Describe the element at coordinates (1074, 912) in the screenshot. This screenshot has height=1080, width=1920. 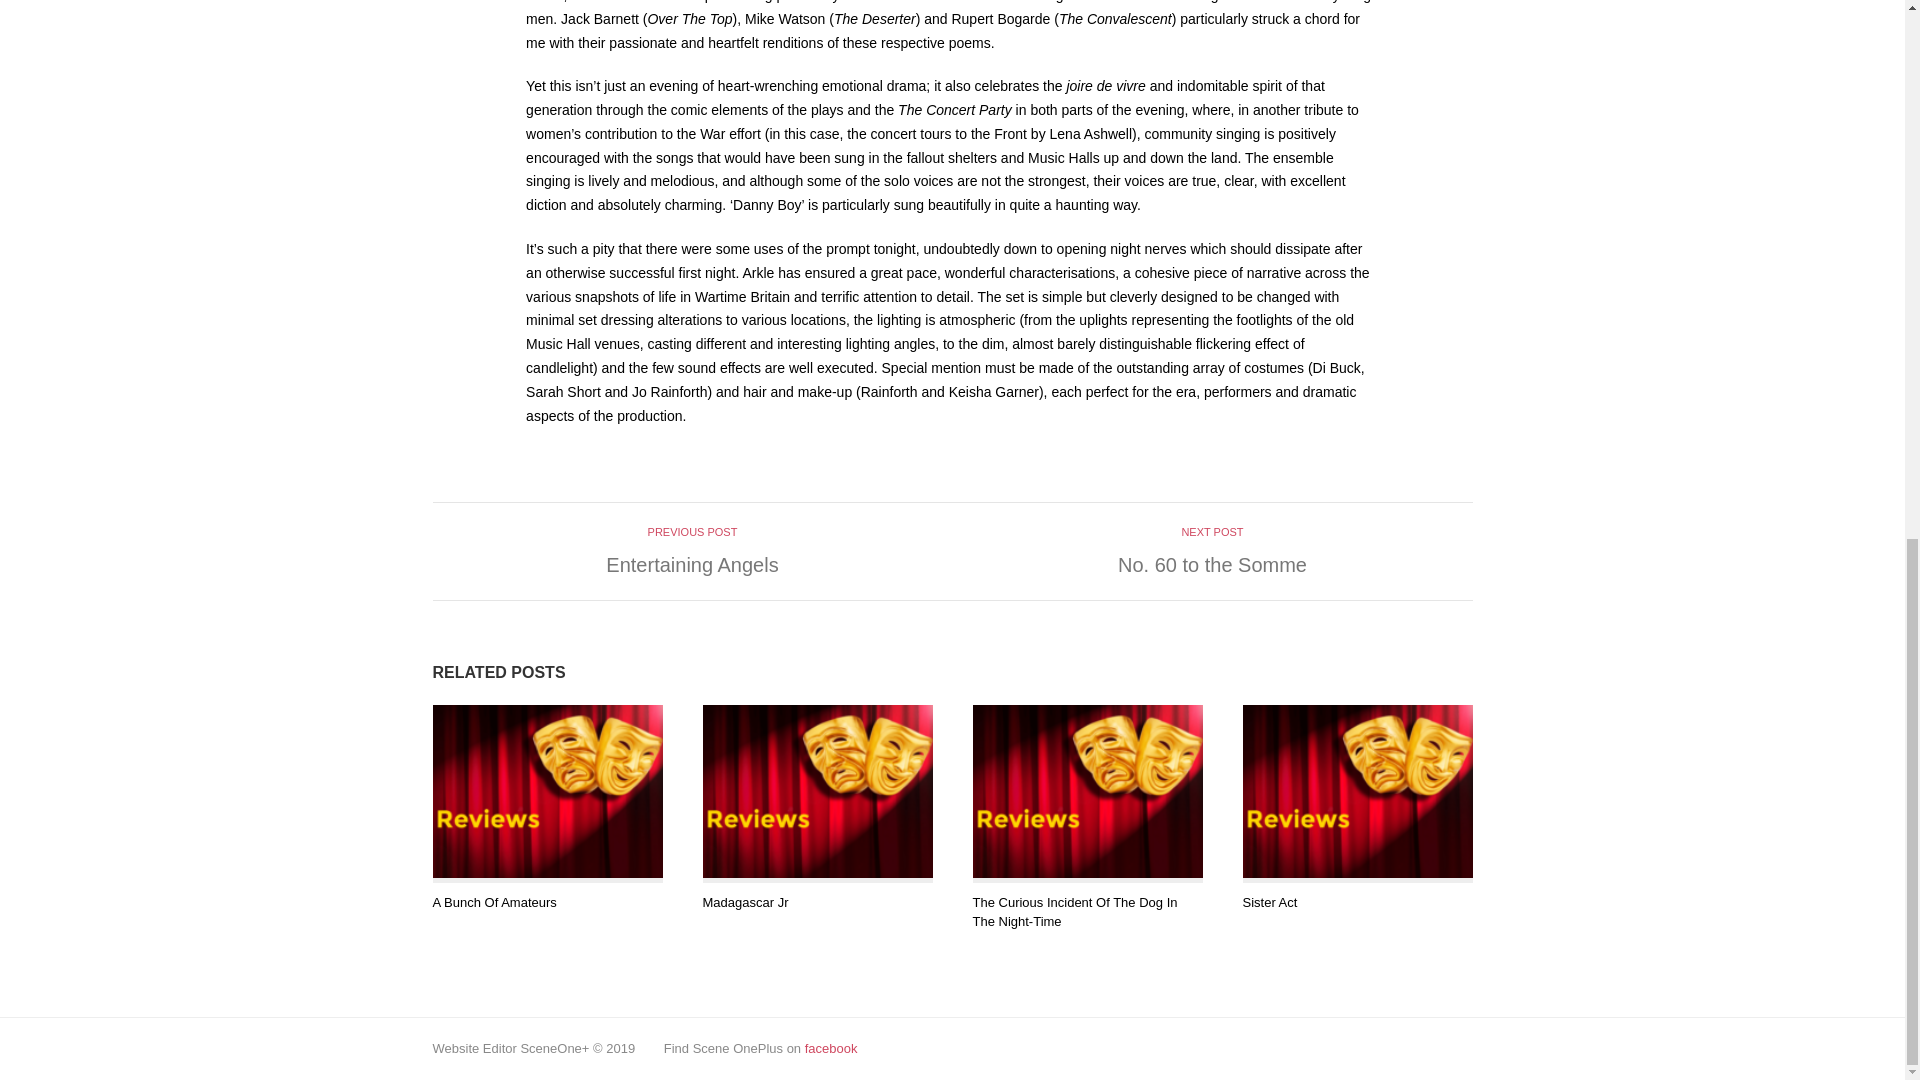
I see `The Curious Incident Of The Dog In The Night-Time` at that location.